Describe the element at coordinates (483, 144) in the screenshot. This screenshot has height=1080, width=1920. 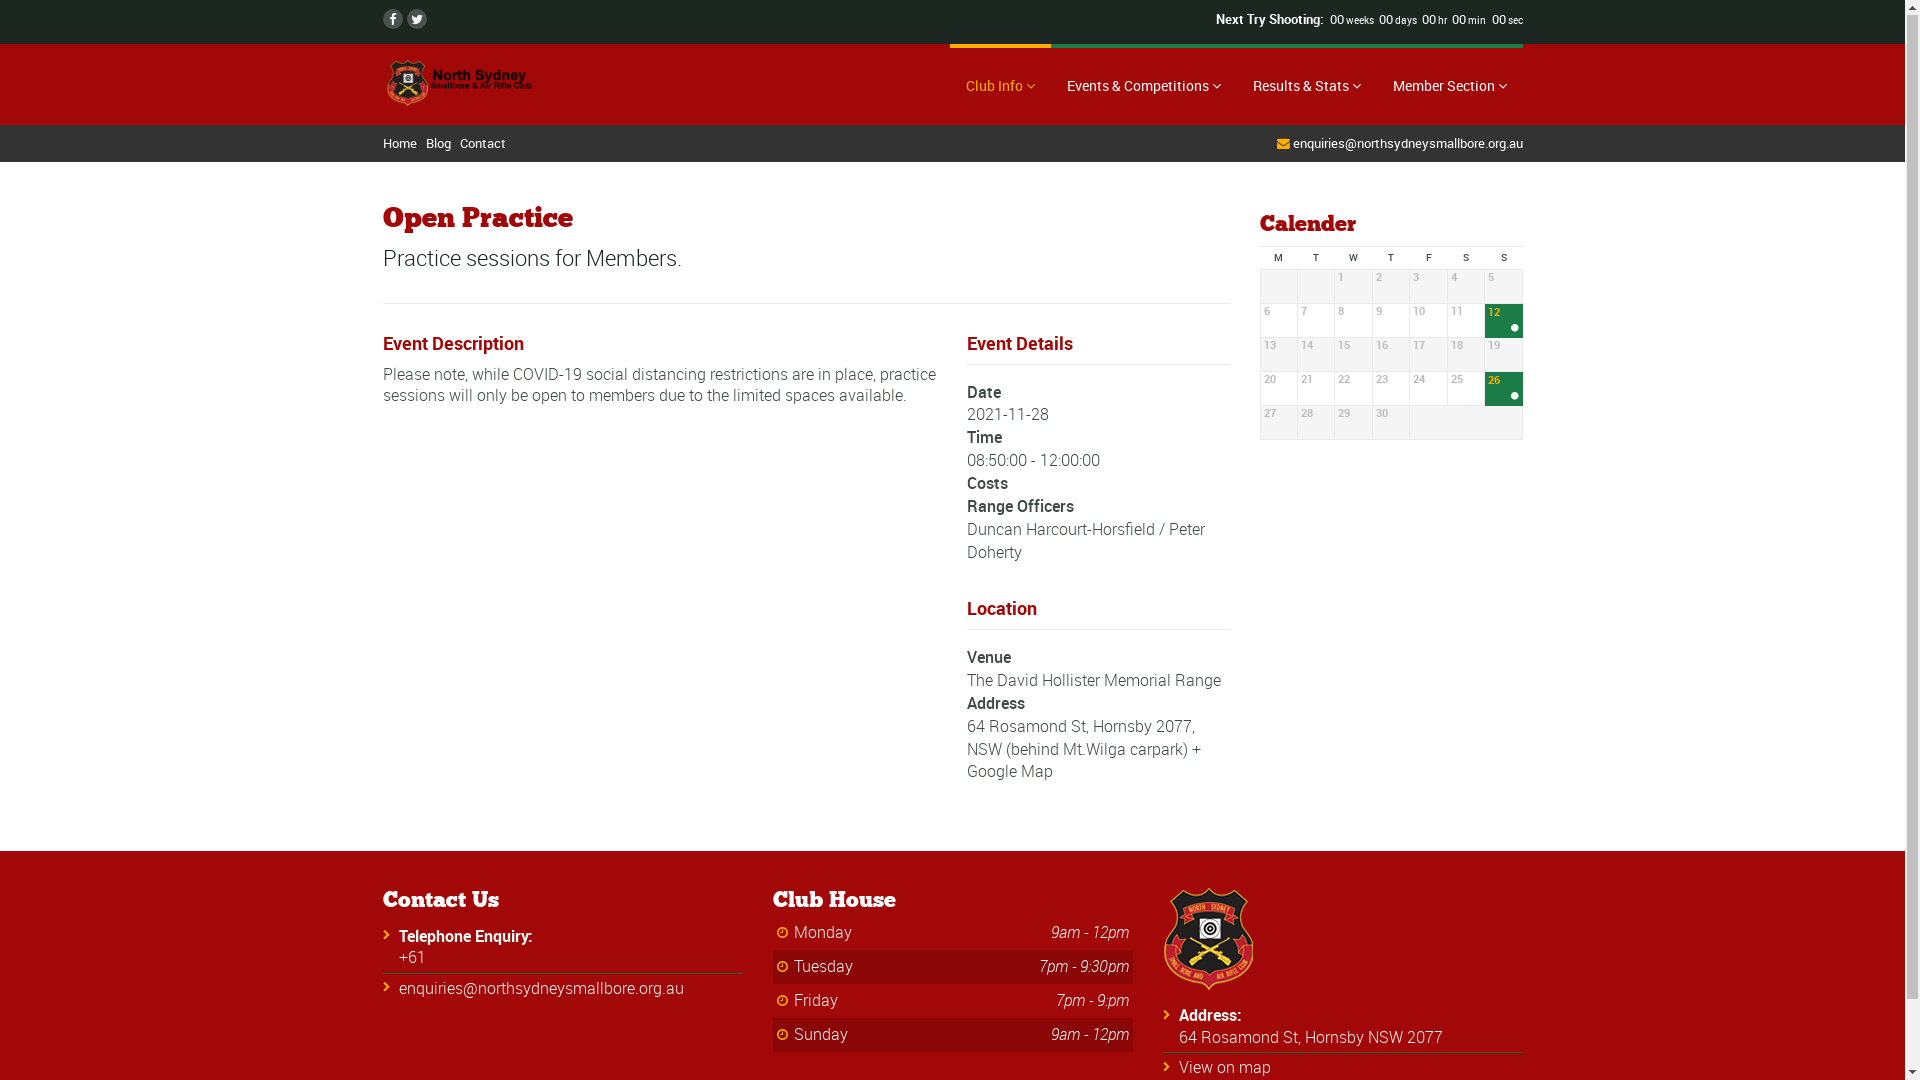
I see `Contact` at that location.